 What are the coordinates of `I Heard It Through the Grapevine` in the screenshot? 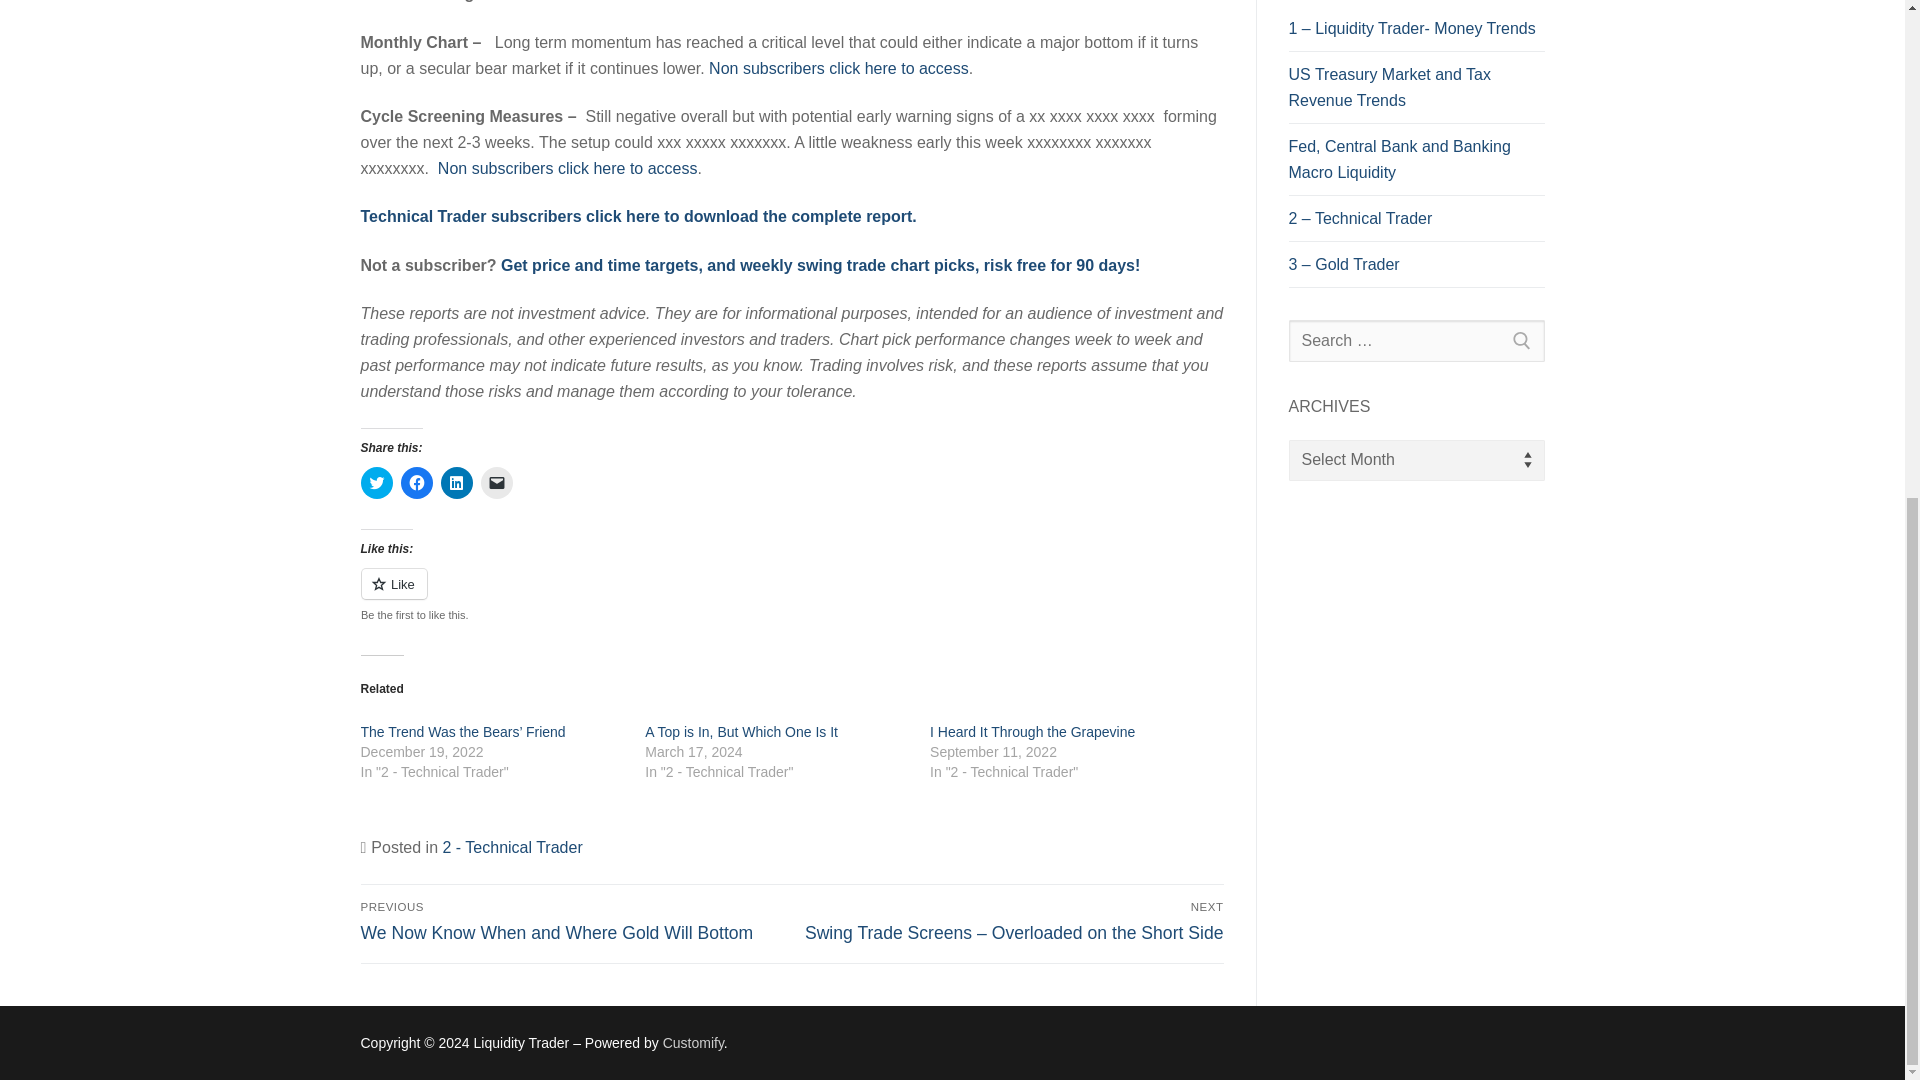 It's located at (1032, 731).